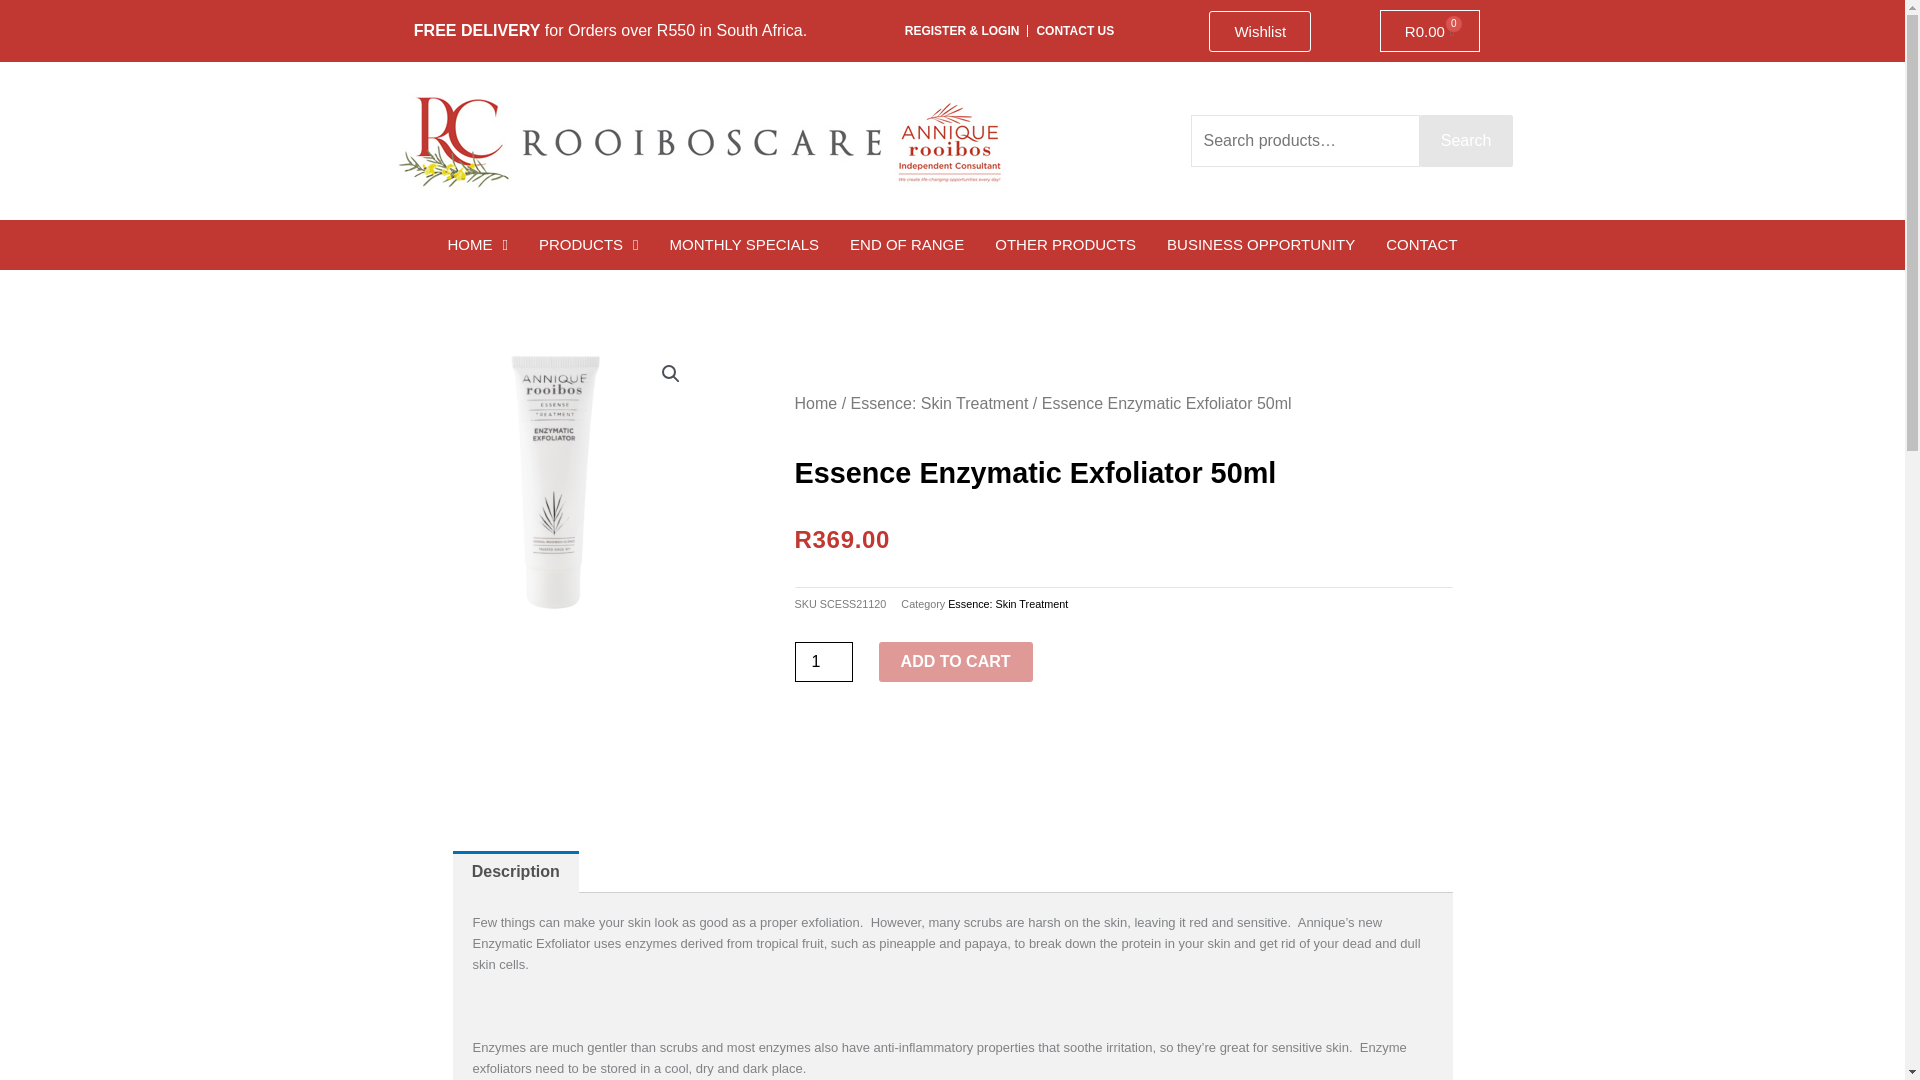 Image resolution: width=1920 pixels, height=1080 pixels. I want to click on PRODUCTS, so click(1074, 31).